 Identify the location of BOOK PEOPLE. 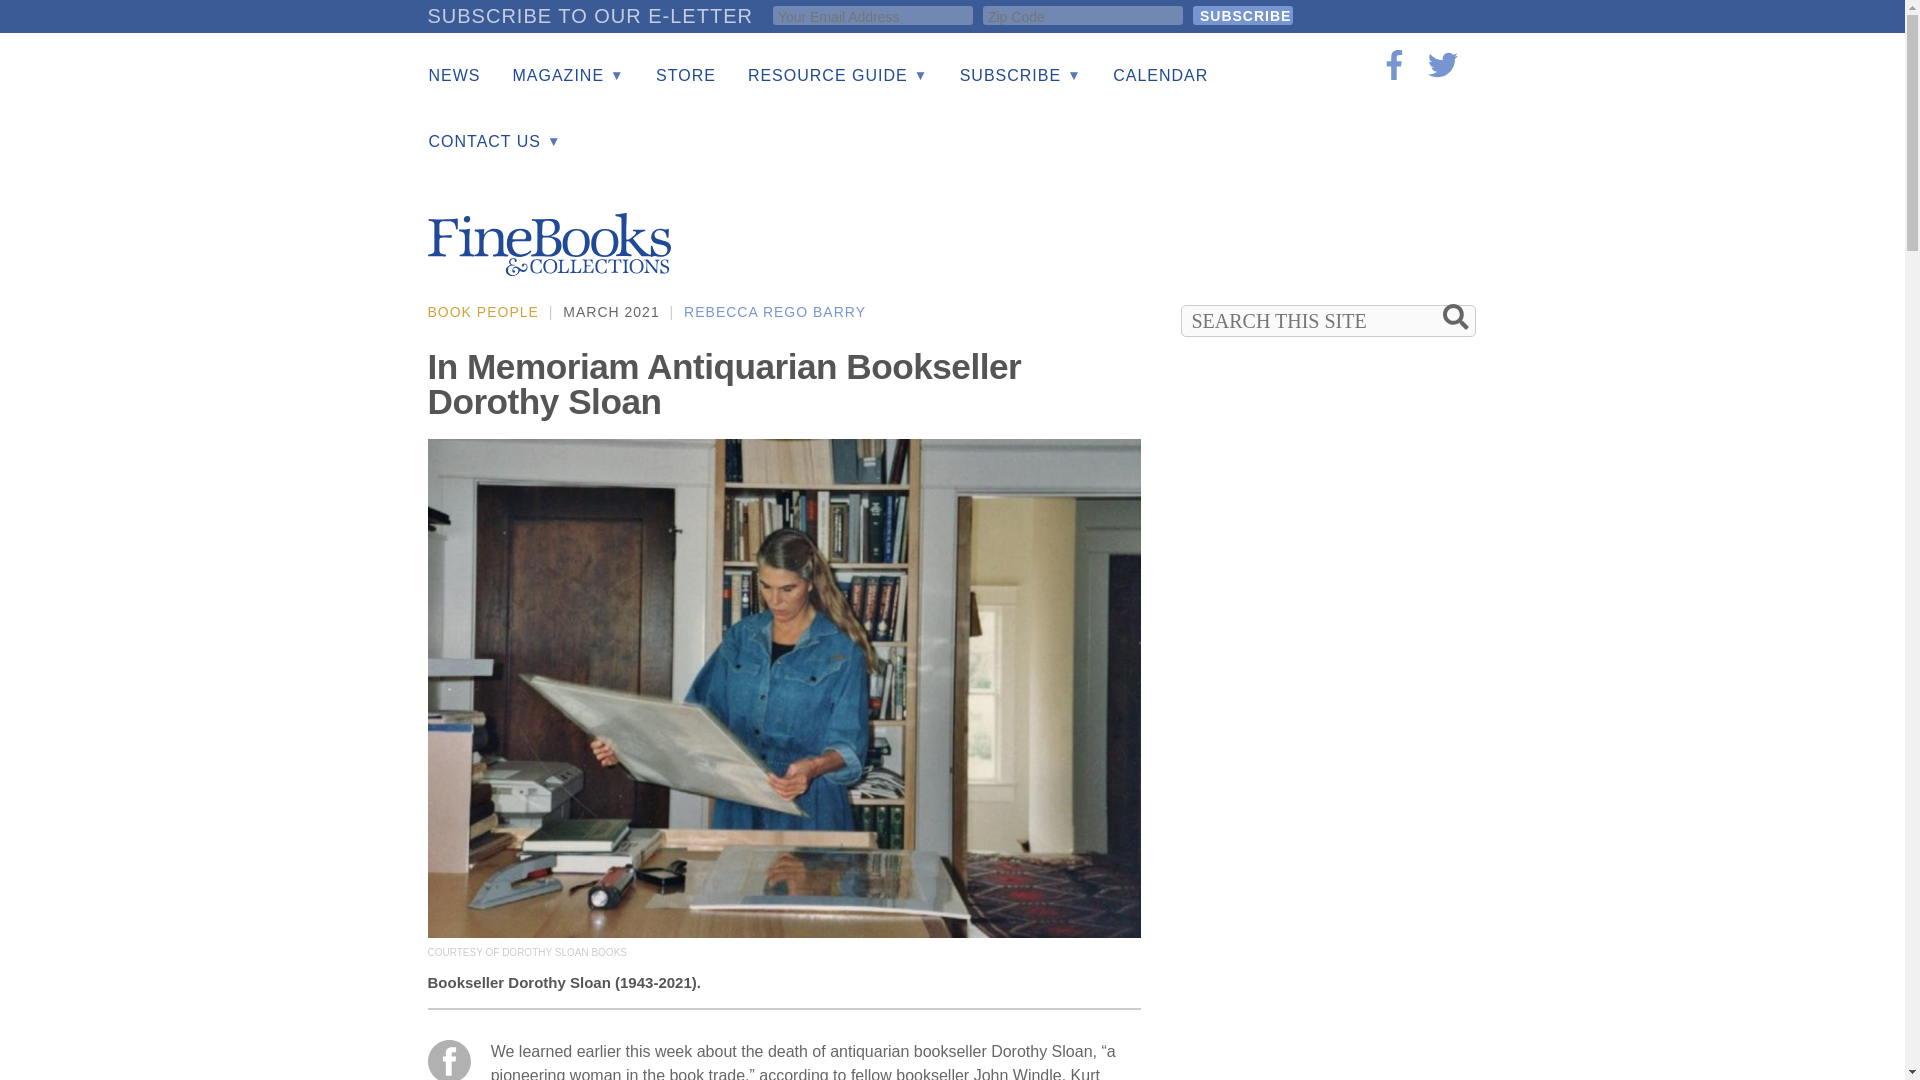
(484, 311).